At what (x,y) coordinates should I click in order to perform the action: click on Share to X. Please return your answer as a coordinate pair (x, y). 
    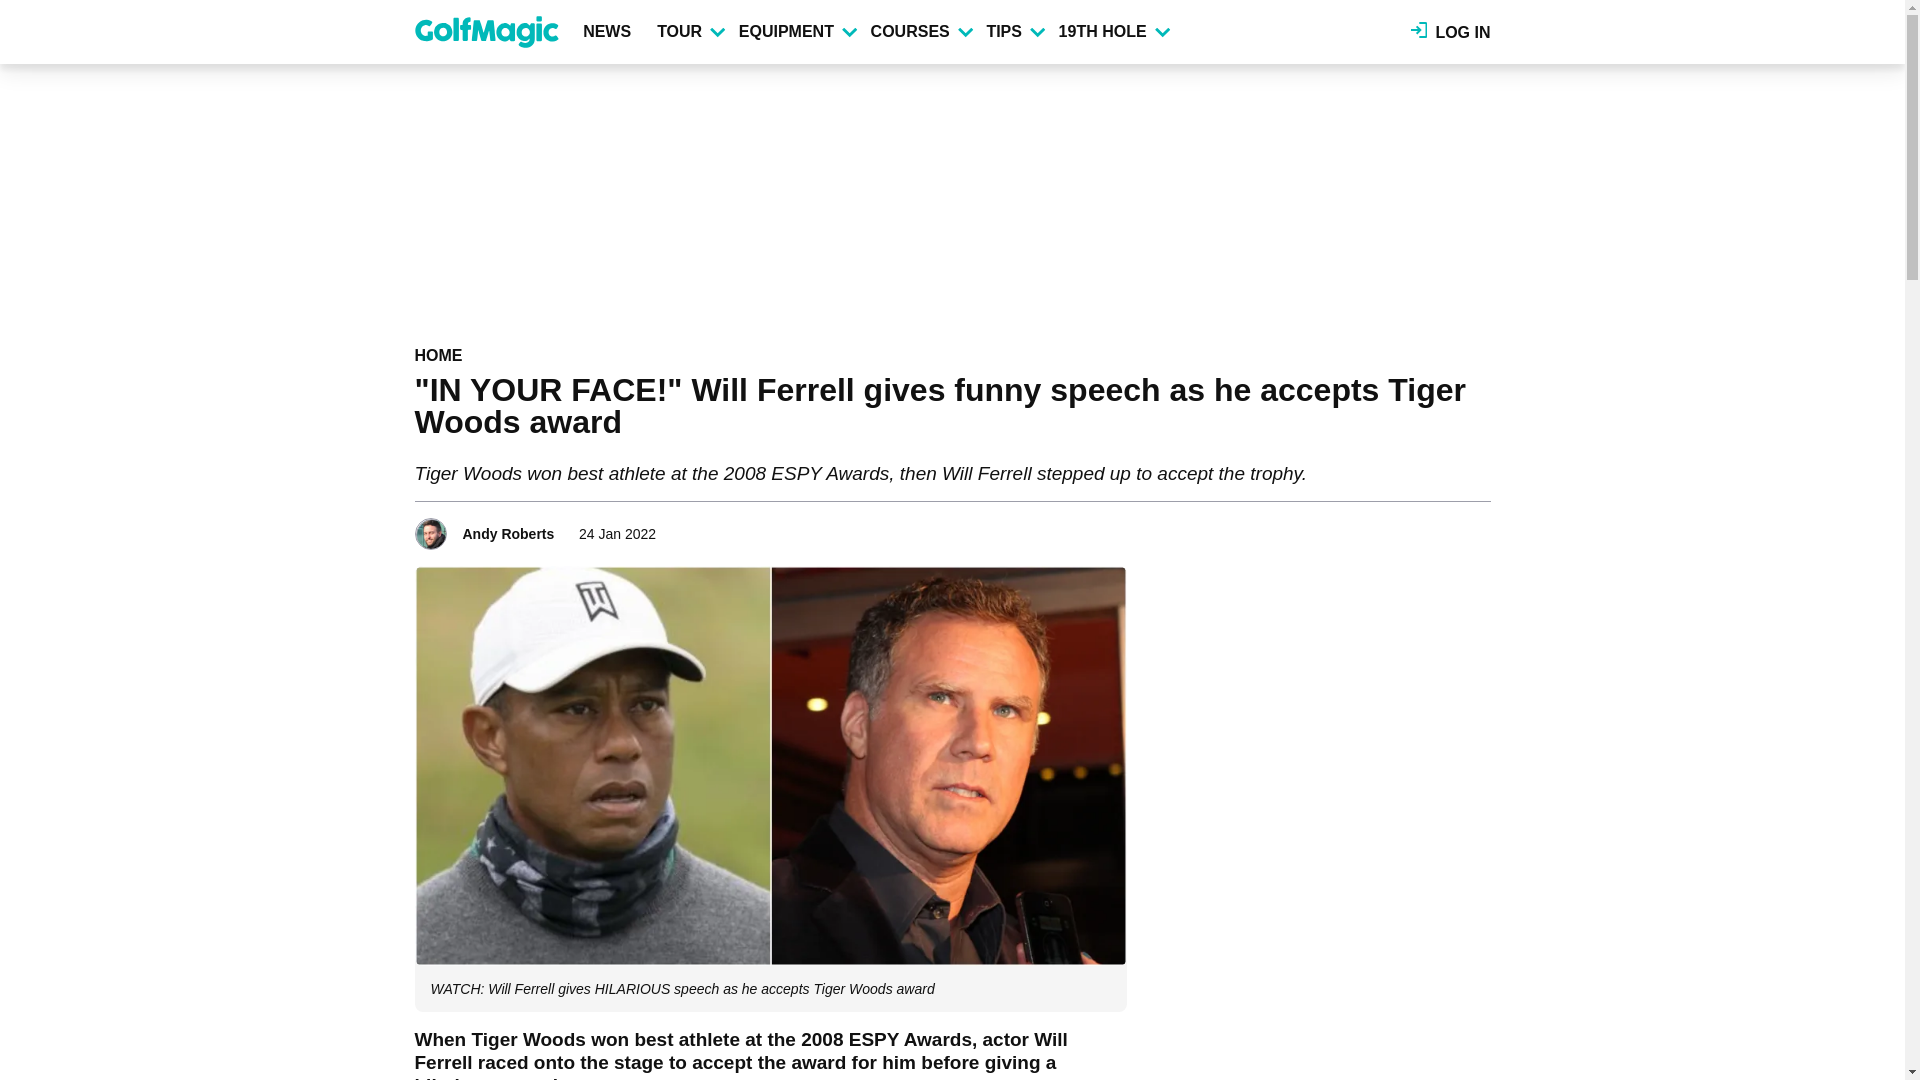
    Looking at the image, I should click on (1420, 528).